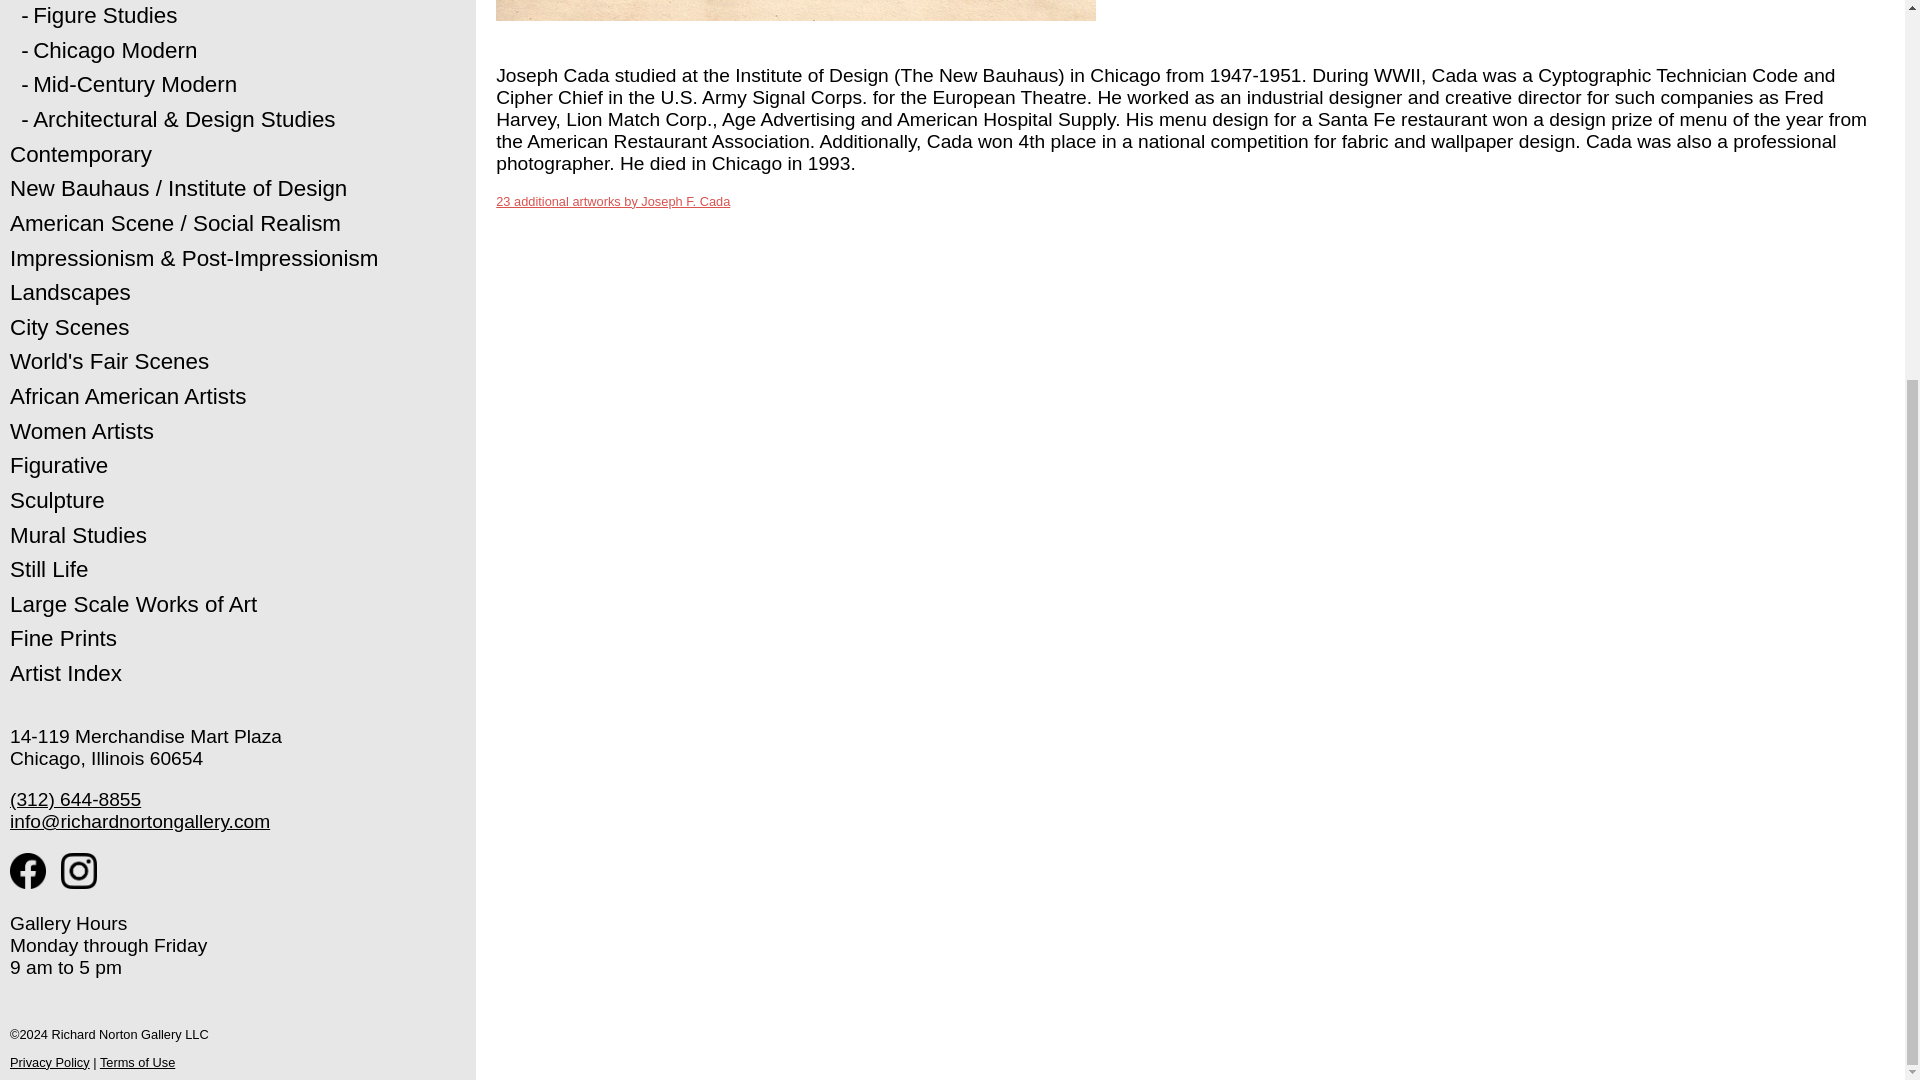 Image resolution: width=1920 pixels, height=1080 pixels. What do you see at coordinates (48, 570) in the screenshot?
I see `Still Life` at bounding box center [48, 570].